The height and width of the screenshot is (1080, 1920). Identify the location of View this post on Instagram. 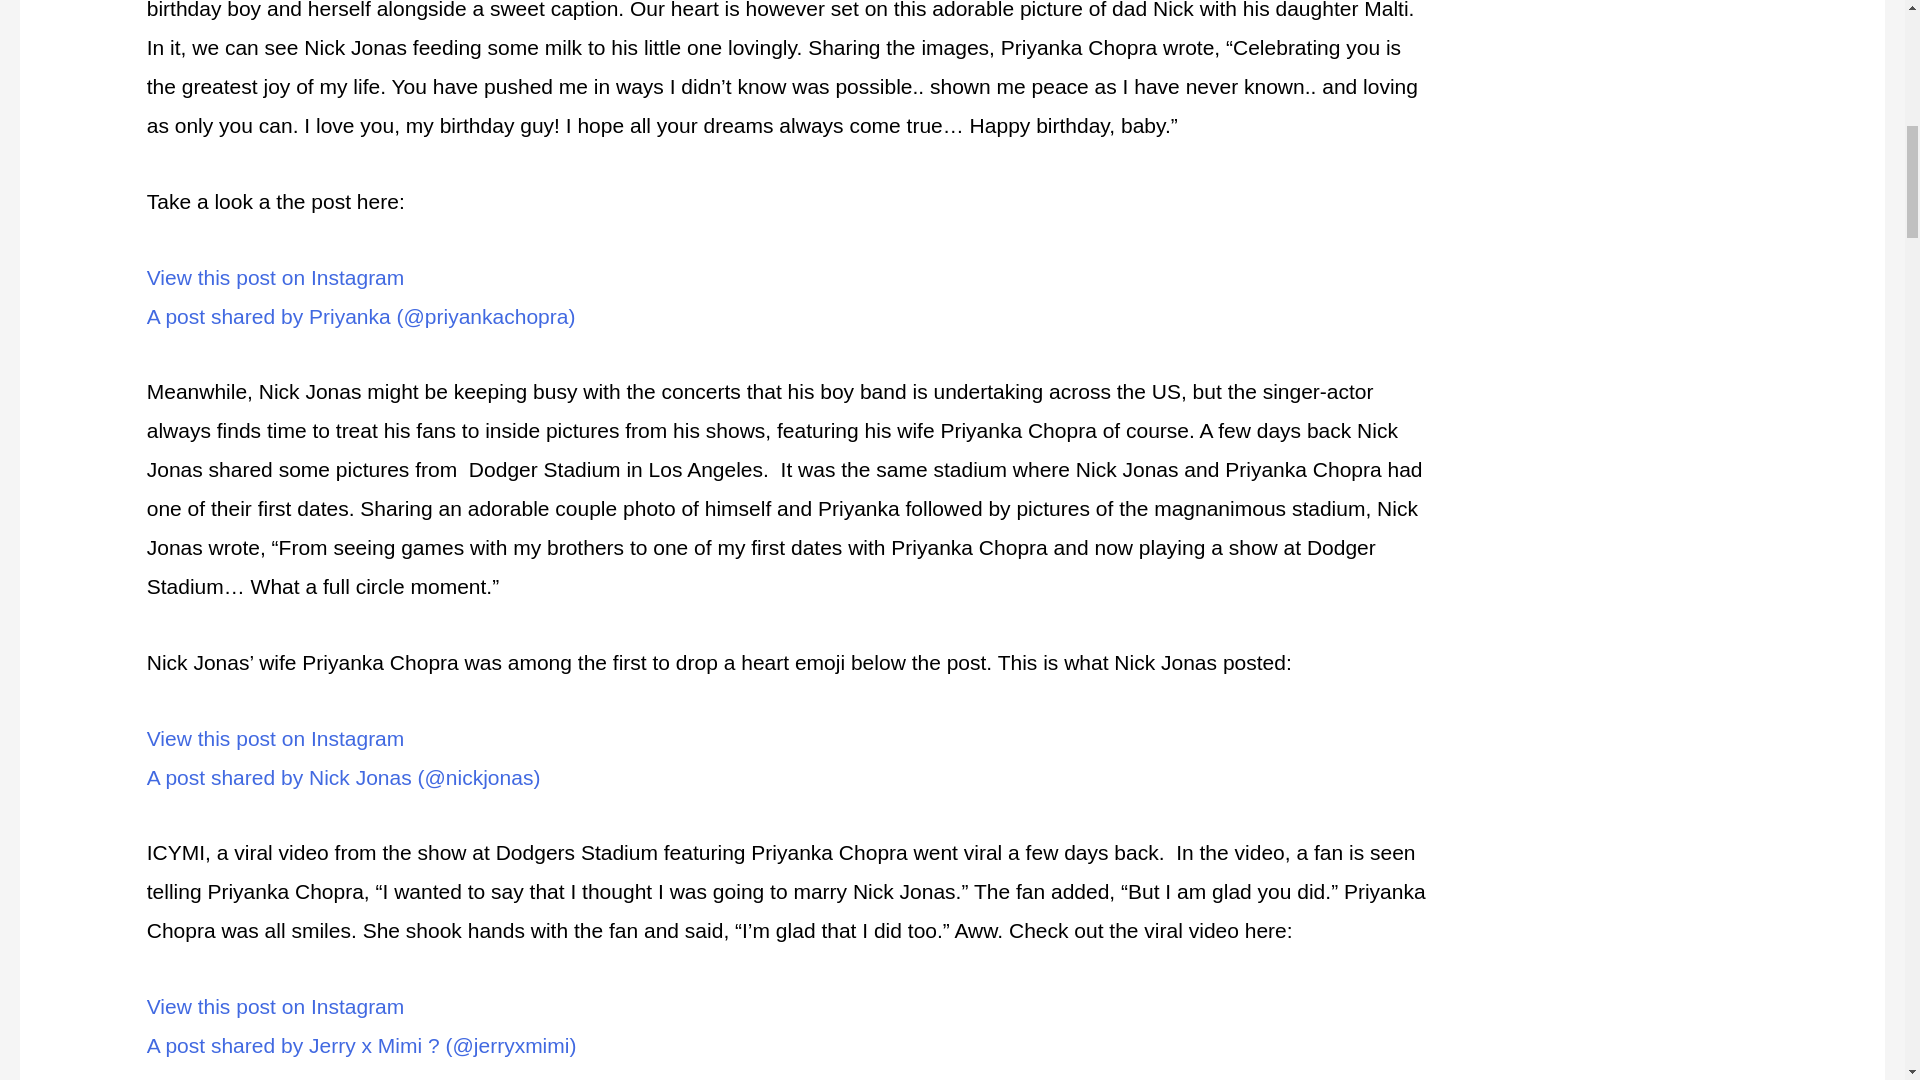
(276, 738).